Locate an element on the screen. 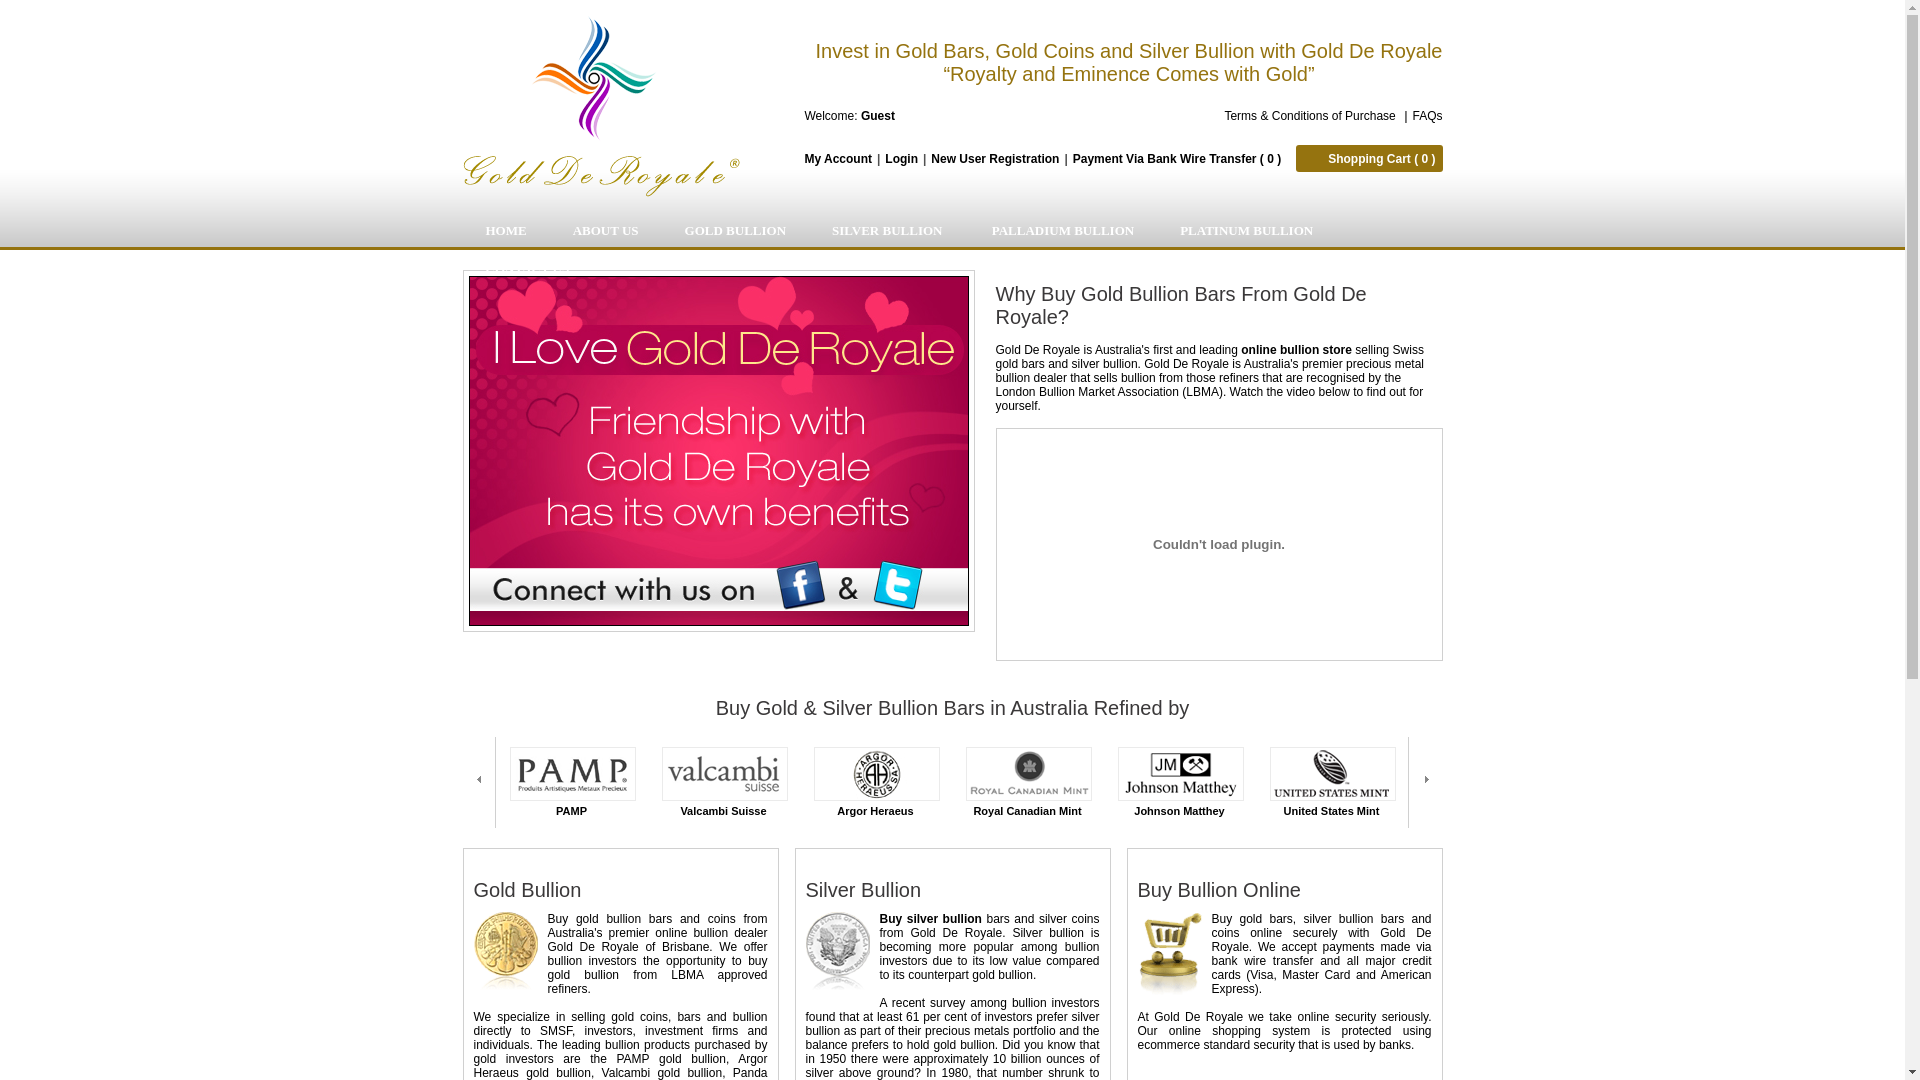 The width and height of the screenshot is (1920, 1080). Login is located at coordinates (902, 159).